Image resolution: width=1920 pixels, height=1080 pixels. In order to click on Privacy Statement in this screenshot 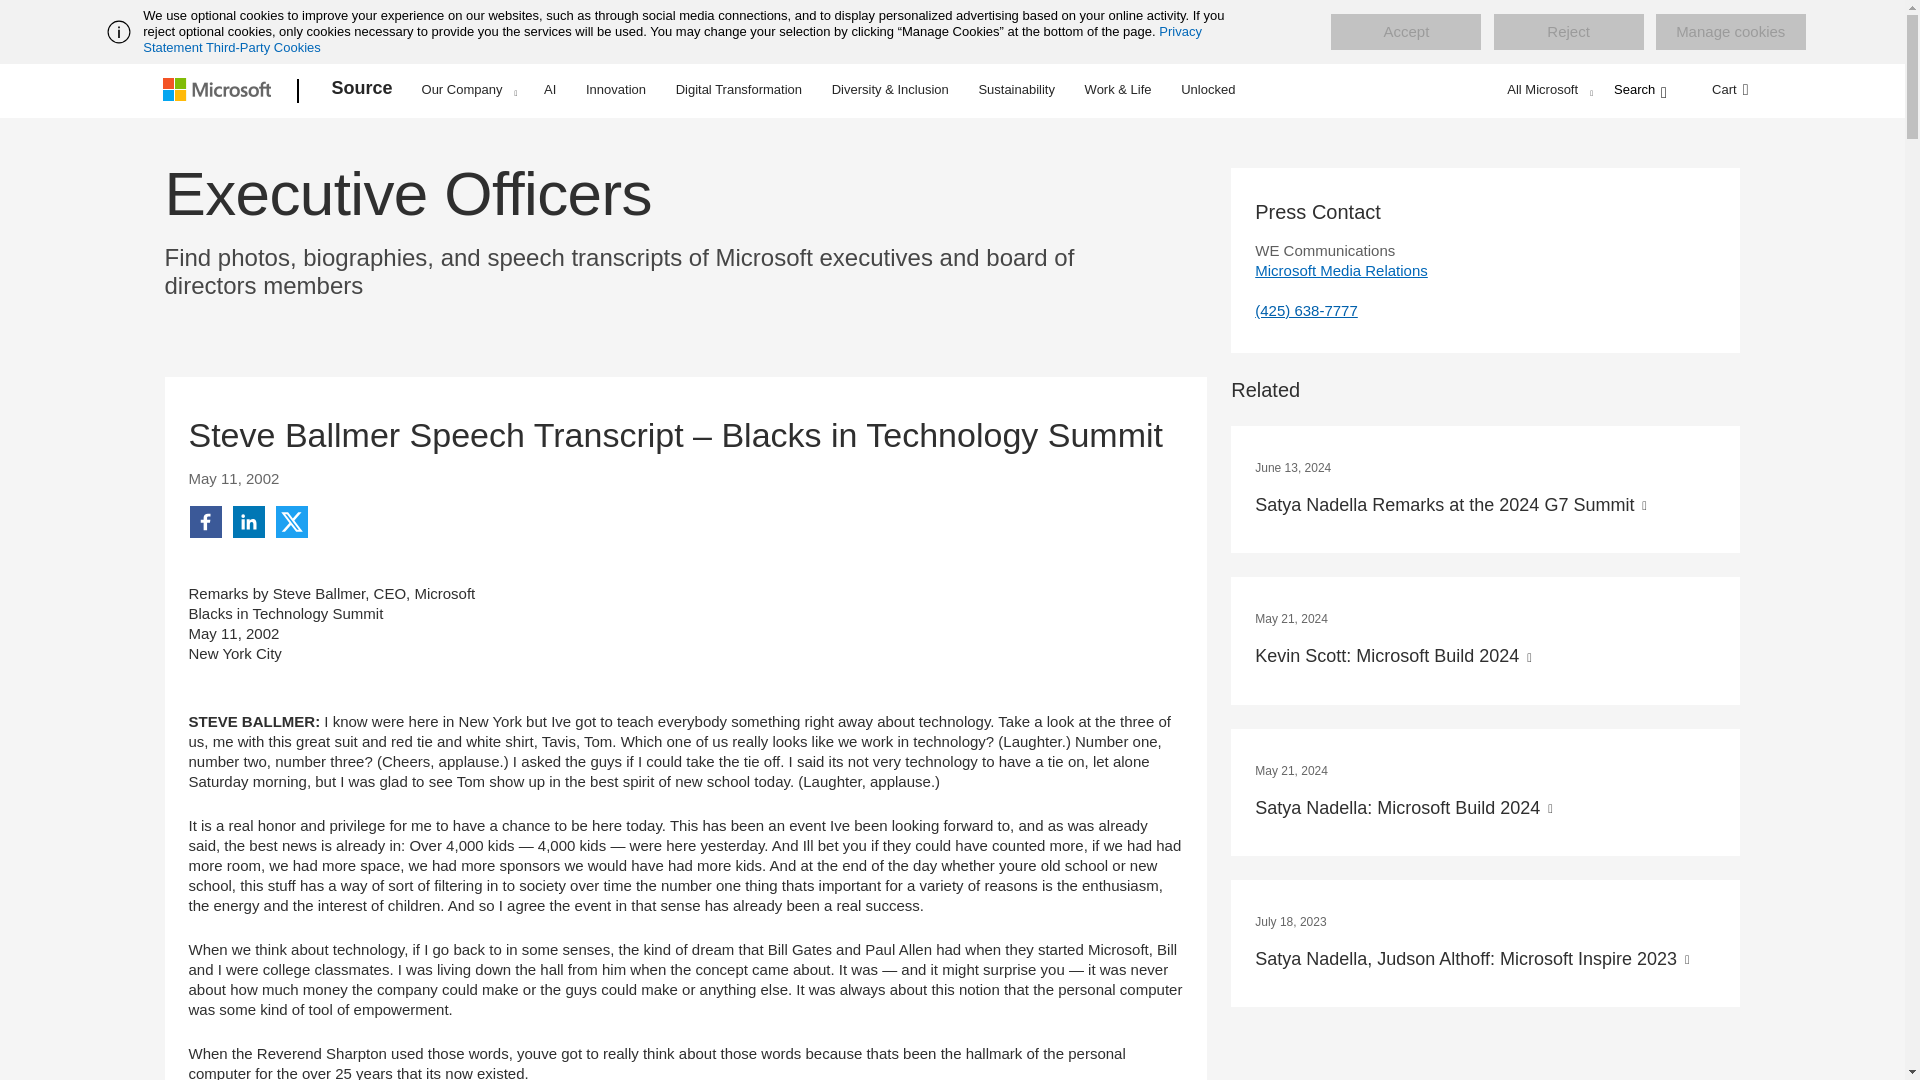, I will do `click(672, 39)`.